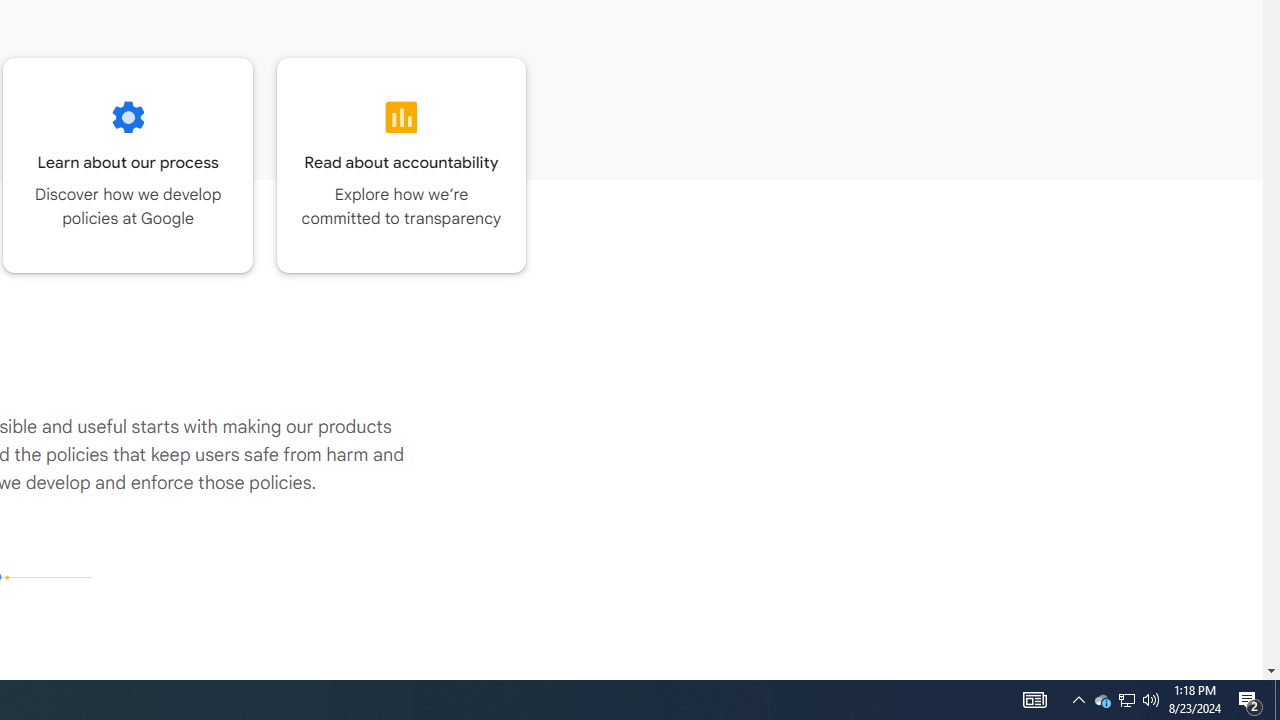 This screenshot has height=720, width=1280. I want to click on Go to the Our process page, so click(128, 165).